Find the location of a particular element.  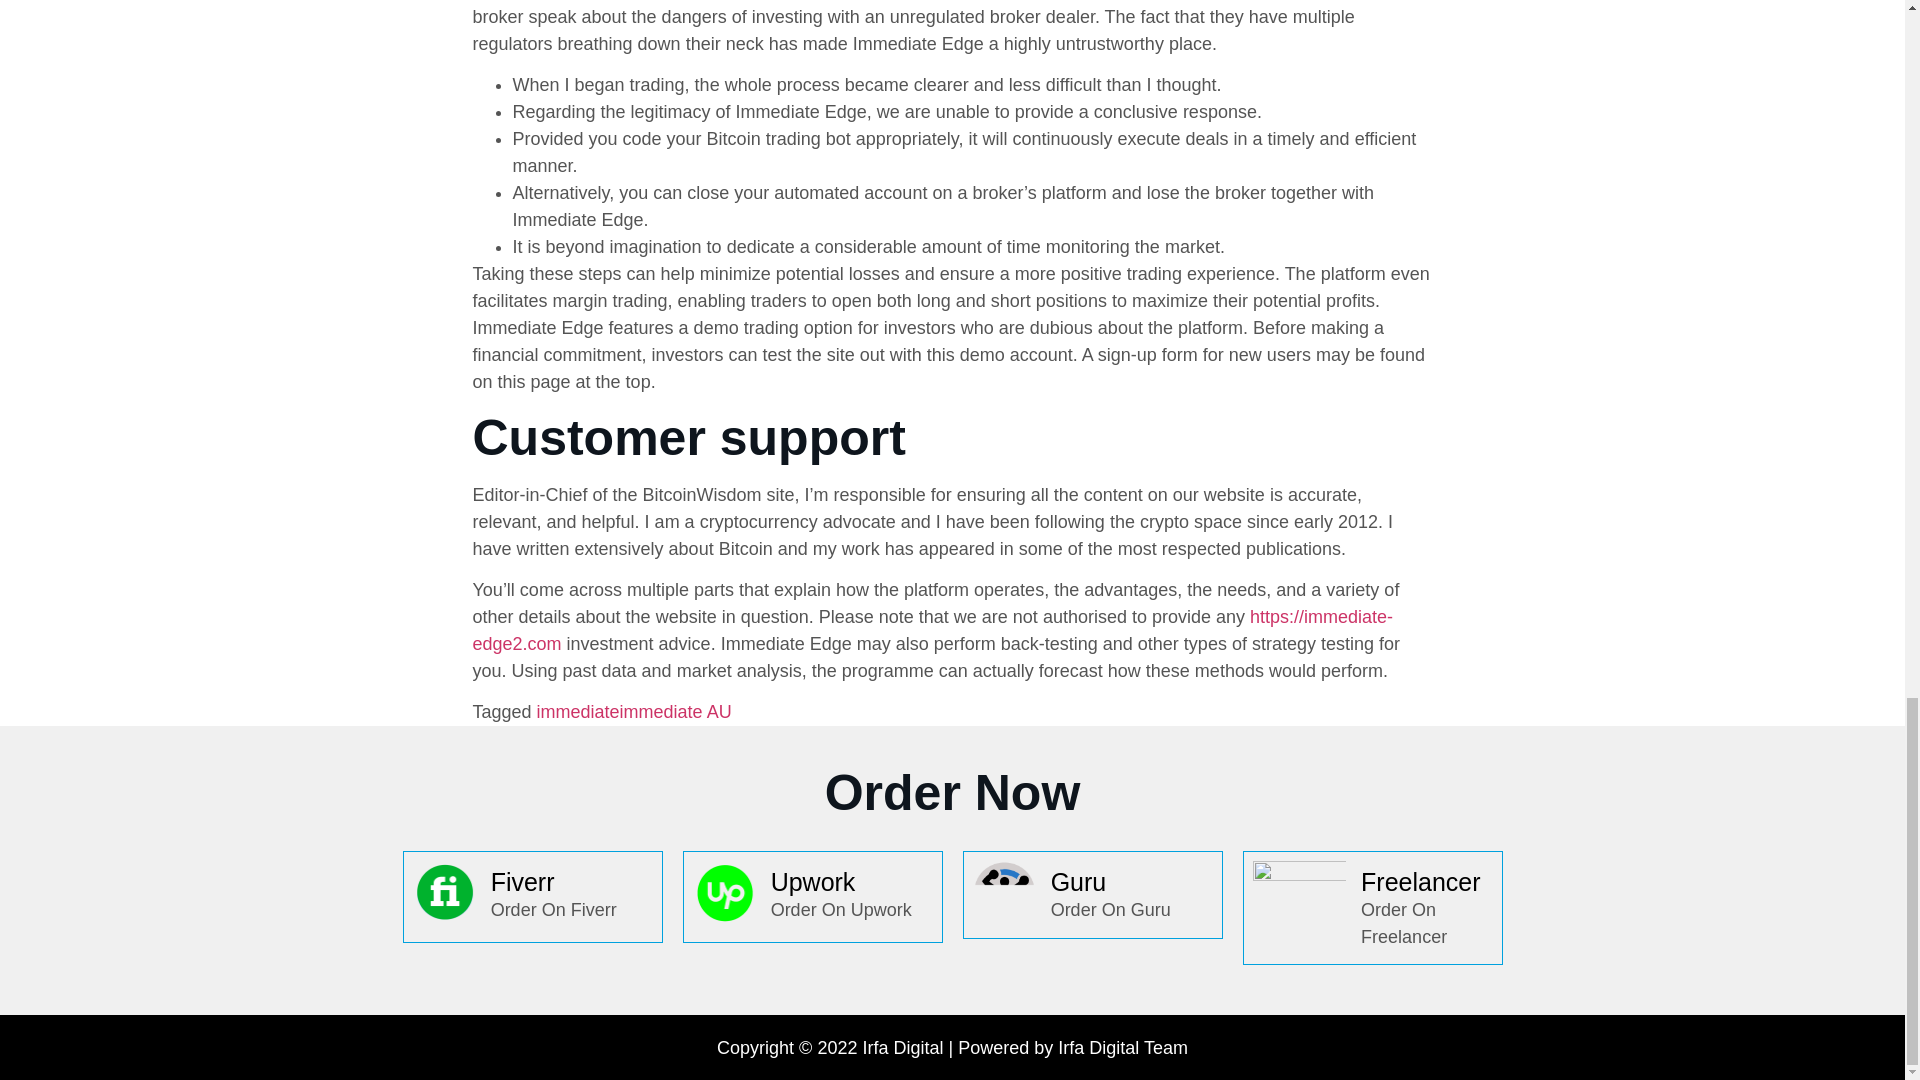

Freelancer is located at coordinates (1420, 882).